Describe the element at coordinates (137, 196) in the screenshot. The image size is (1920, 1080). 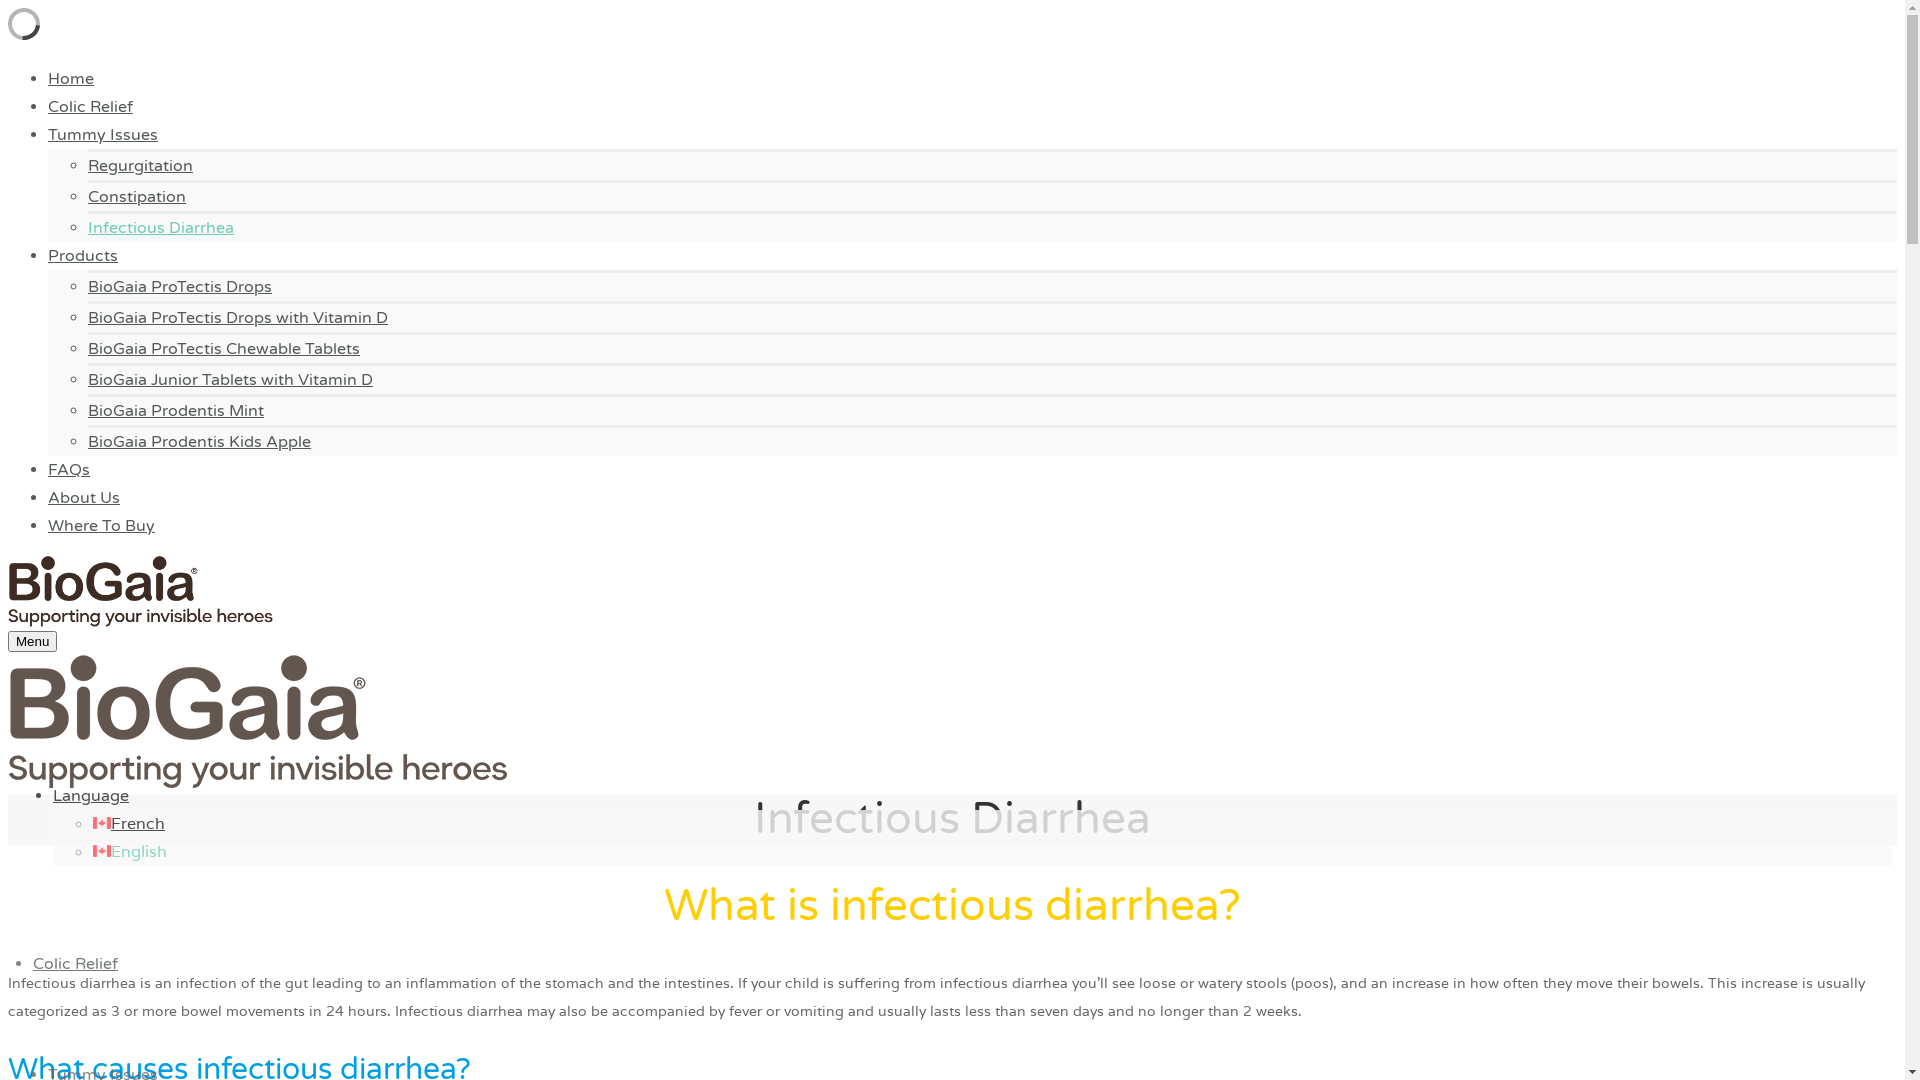
I see `Constipation` at that location.